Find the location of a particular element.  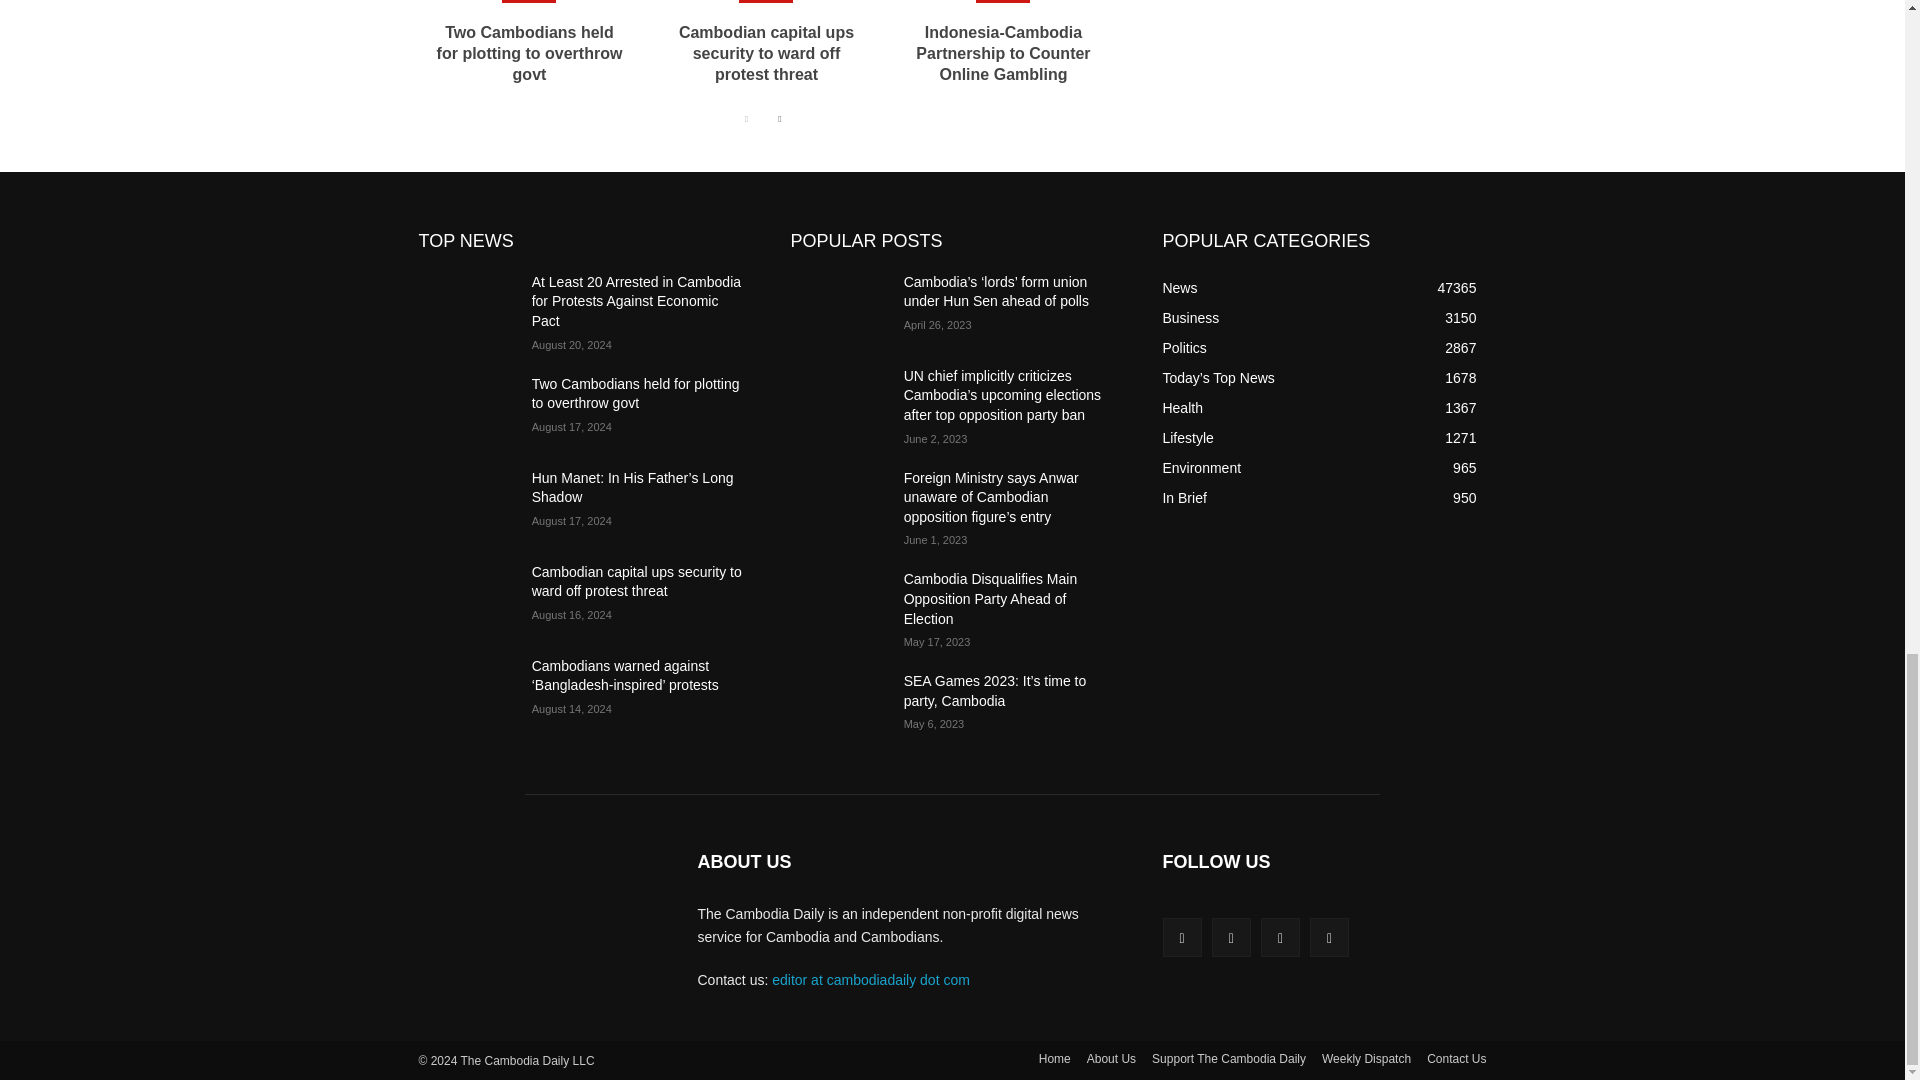

NEWS is located at coordinates (528, 2).